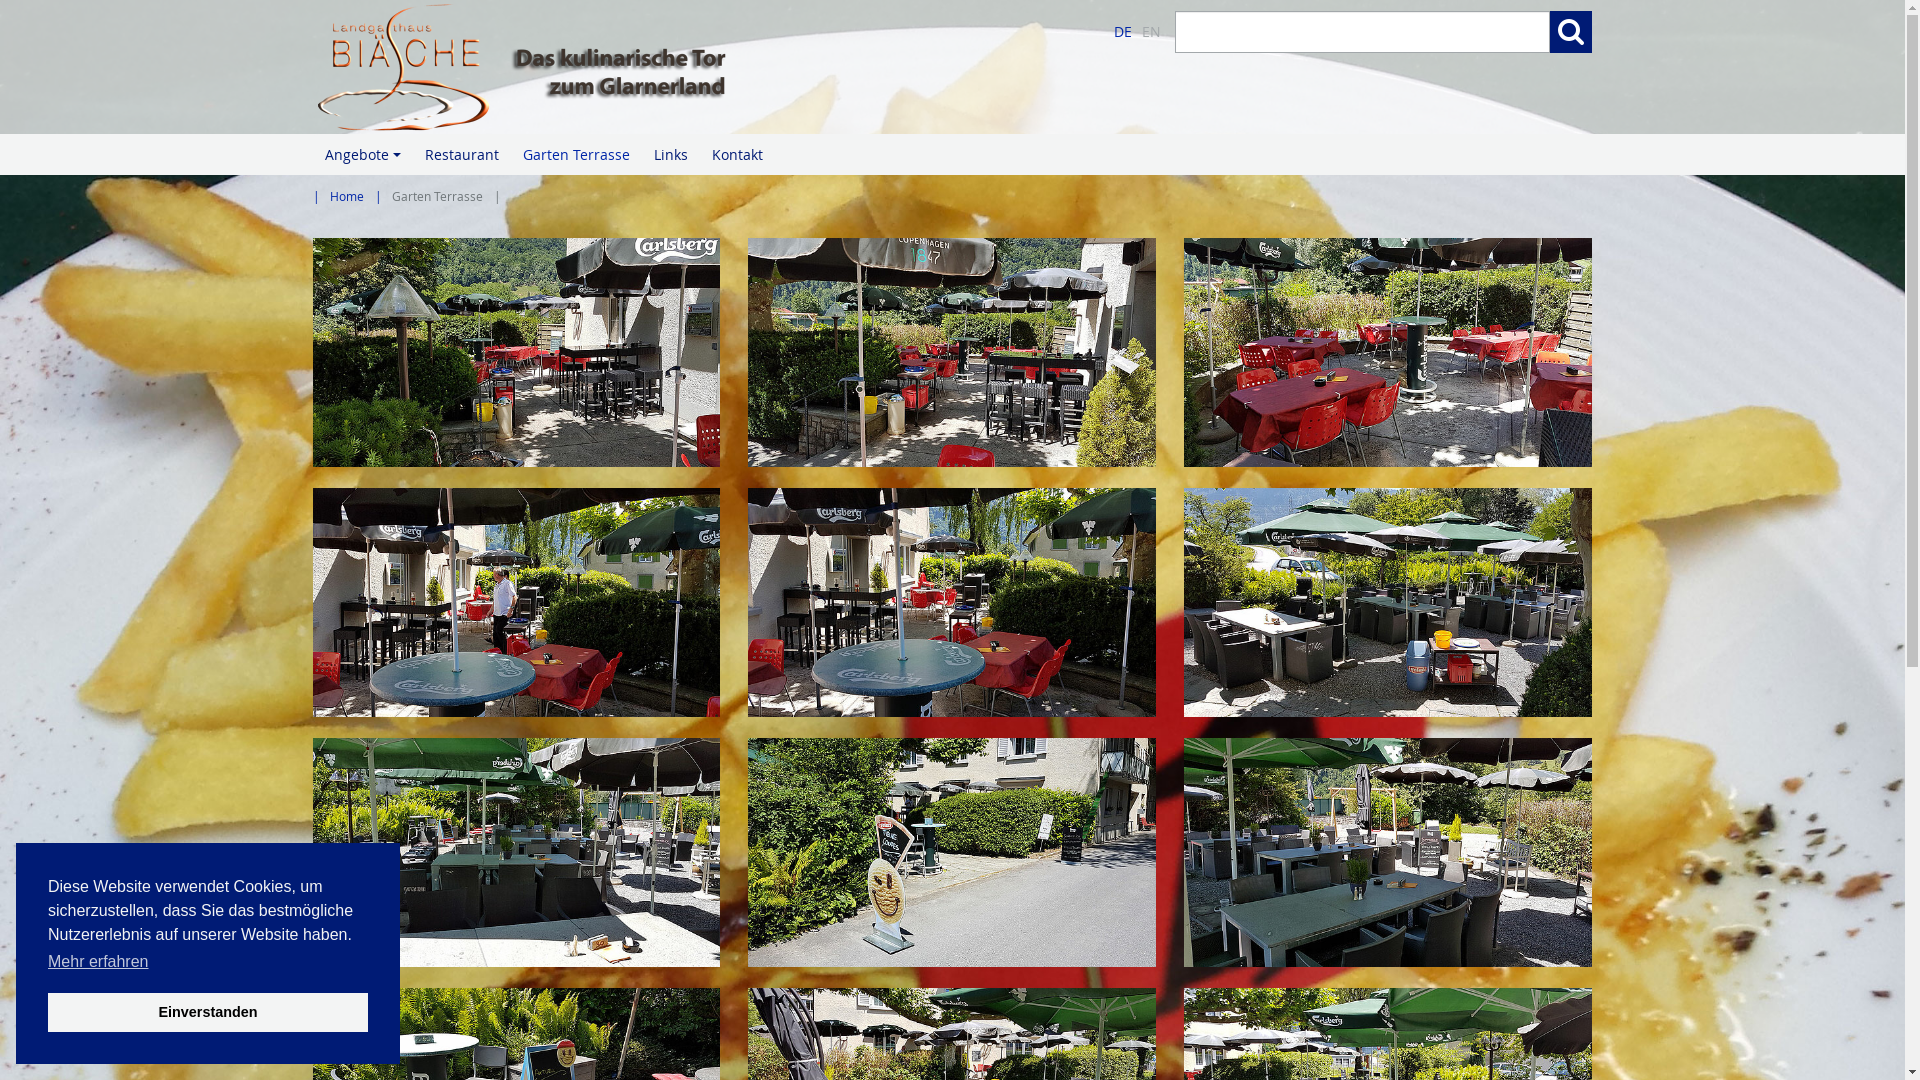 Image resolution: width=1920 pixels, height=1080 pixels. What do you see at coordinates (208, 1012) in the screenshot?
I see `Einverstanden` at bounding box center [208, 1012].